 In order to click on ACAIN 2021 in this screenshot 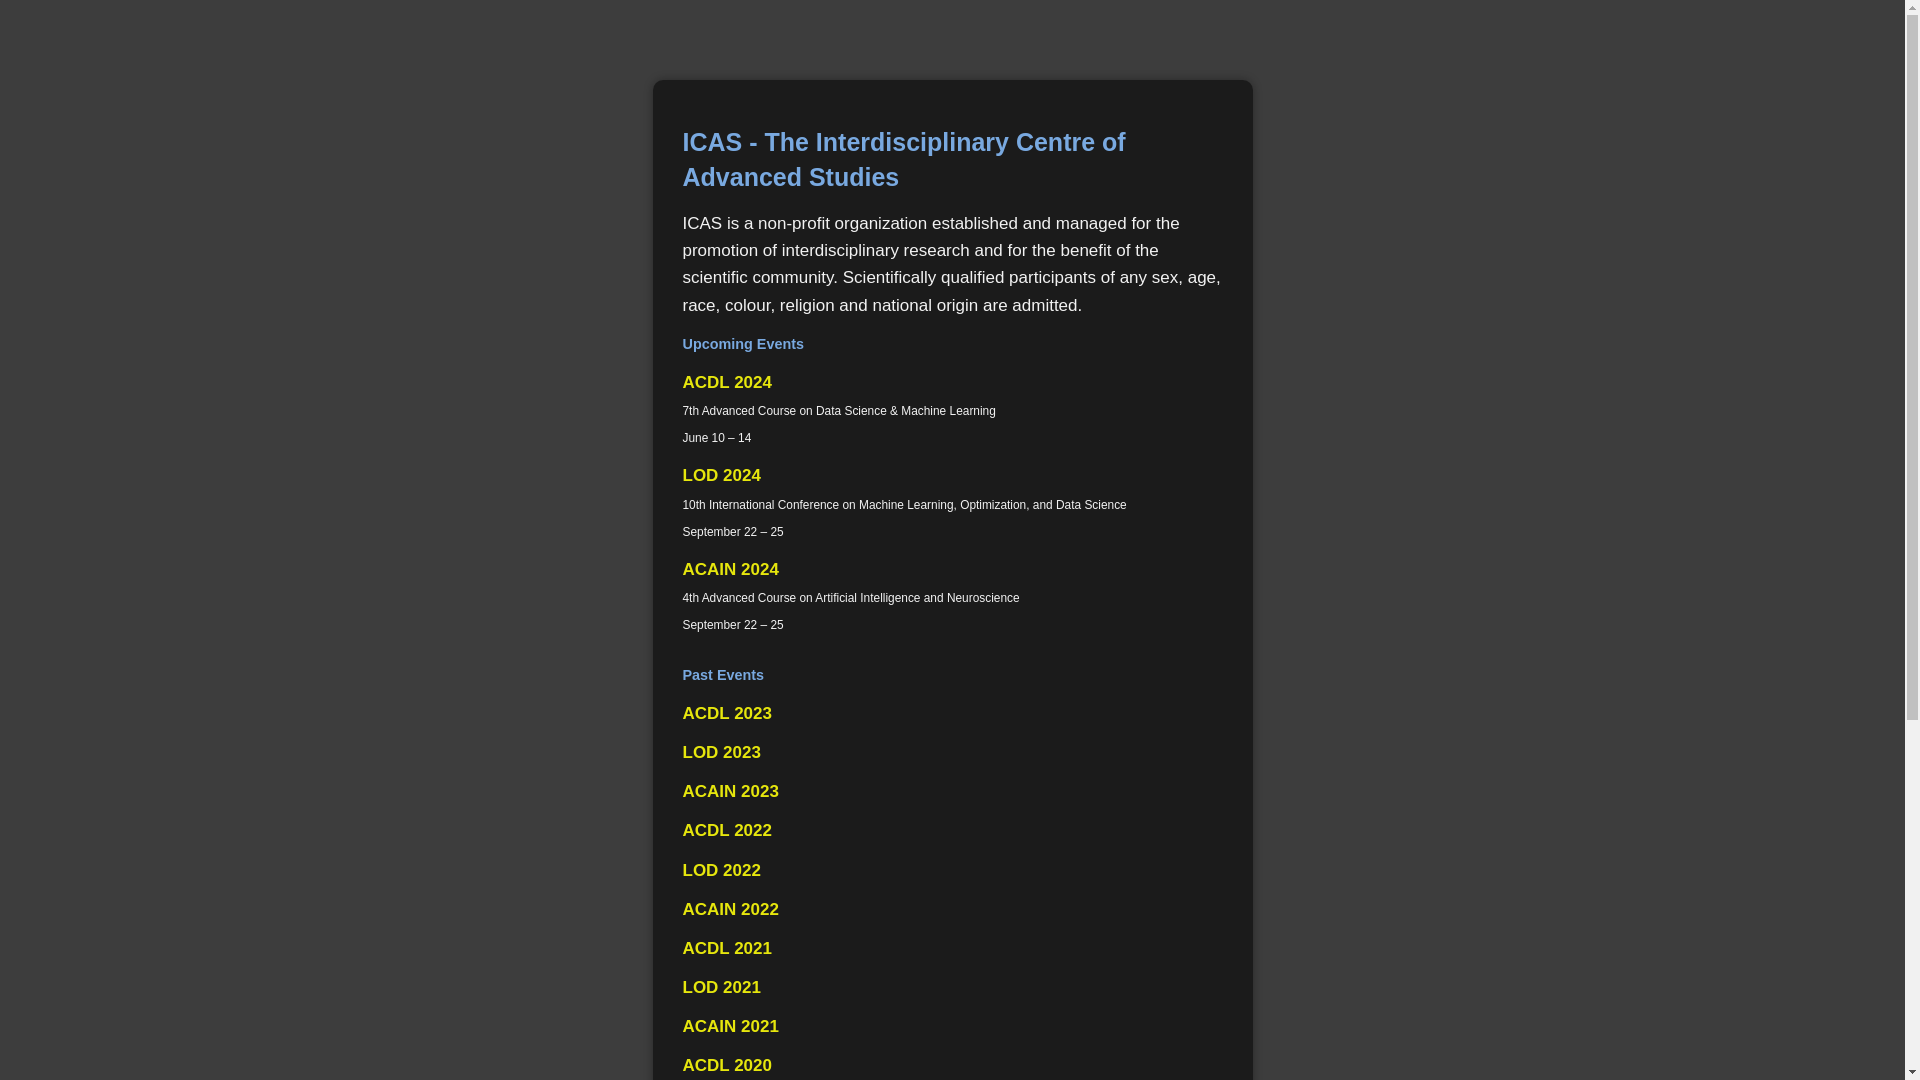, I will do `click(730, 1026)`.